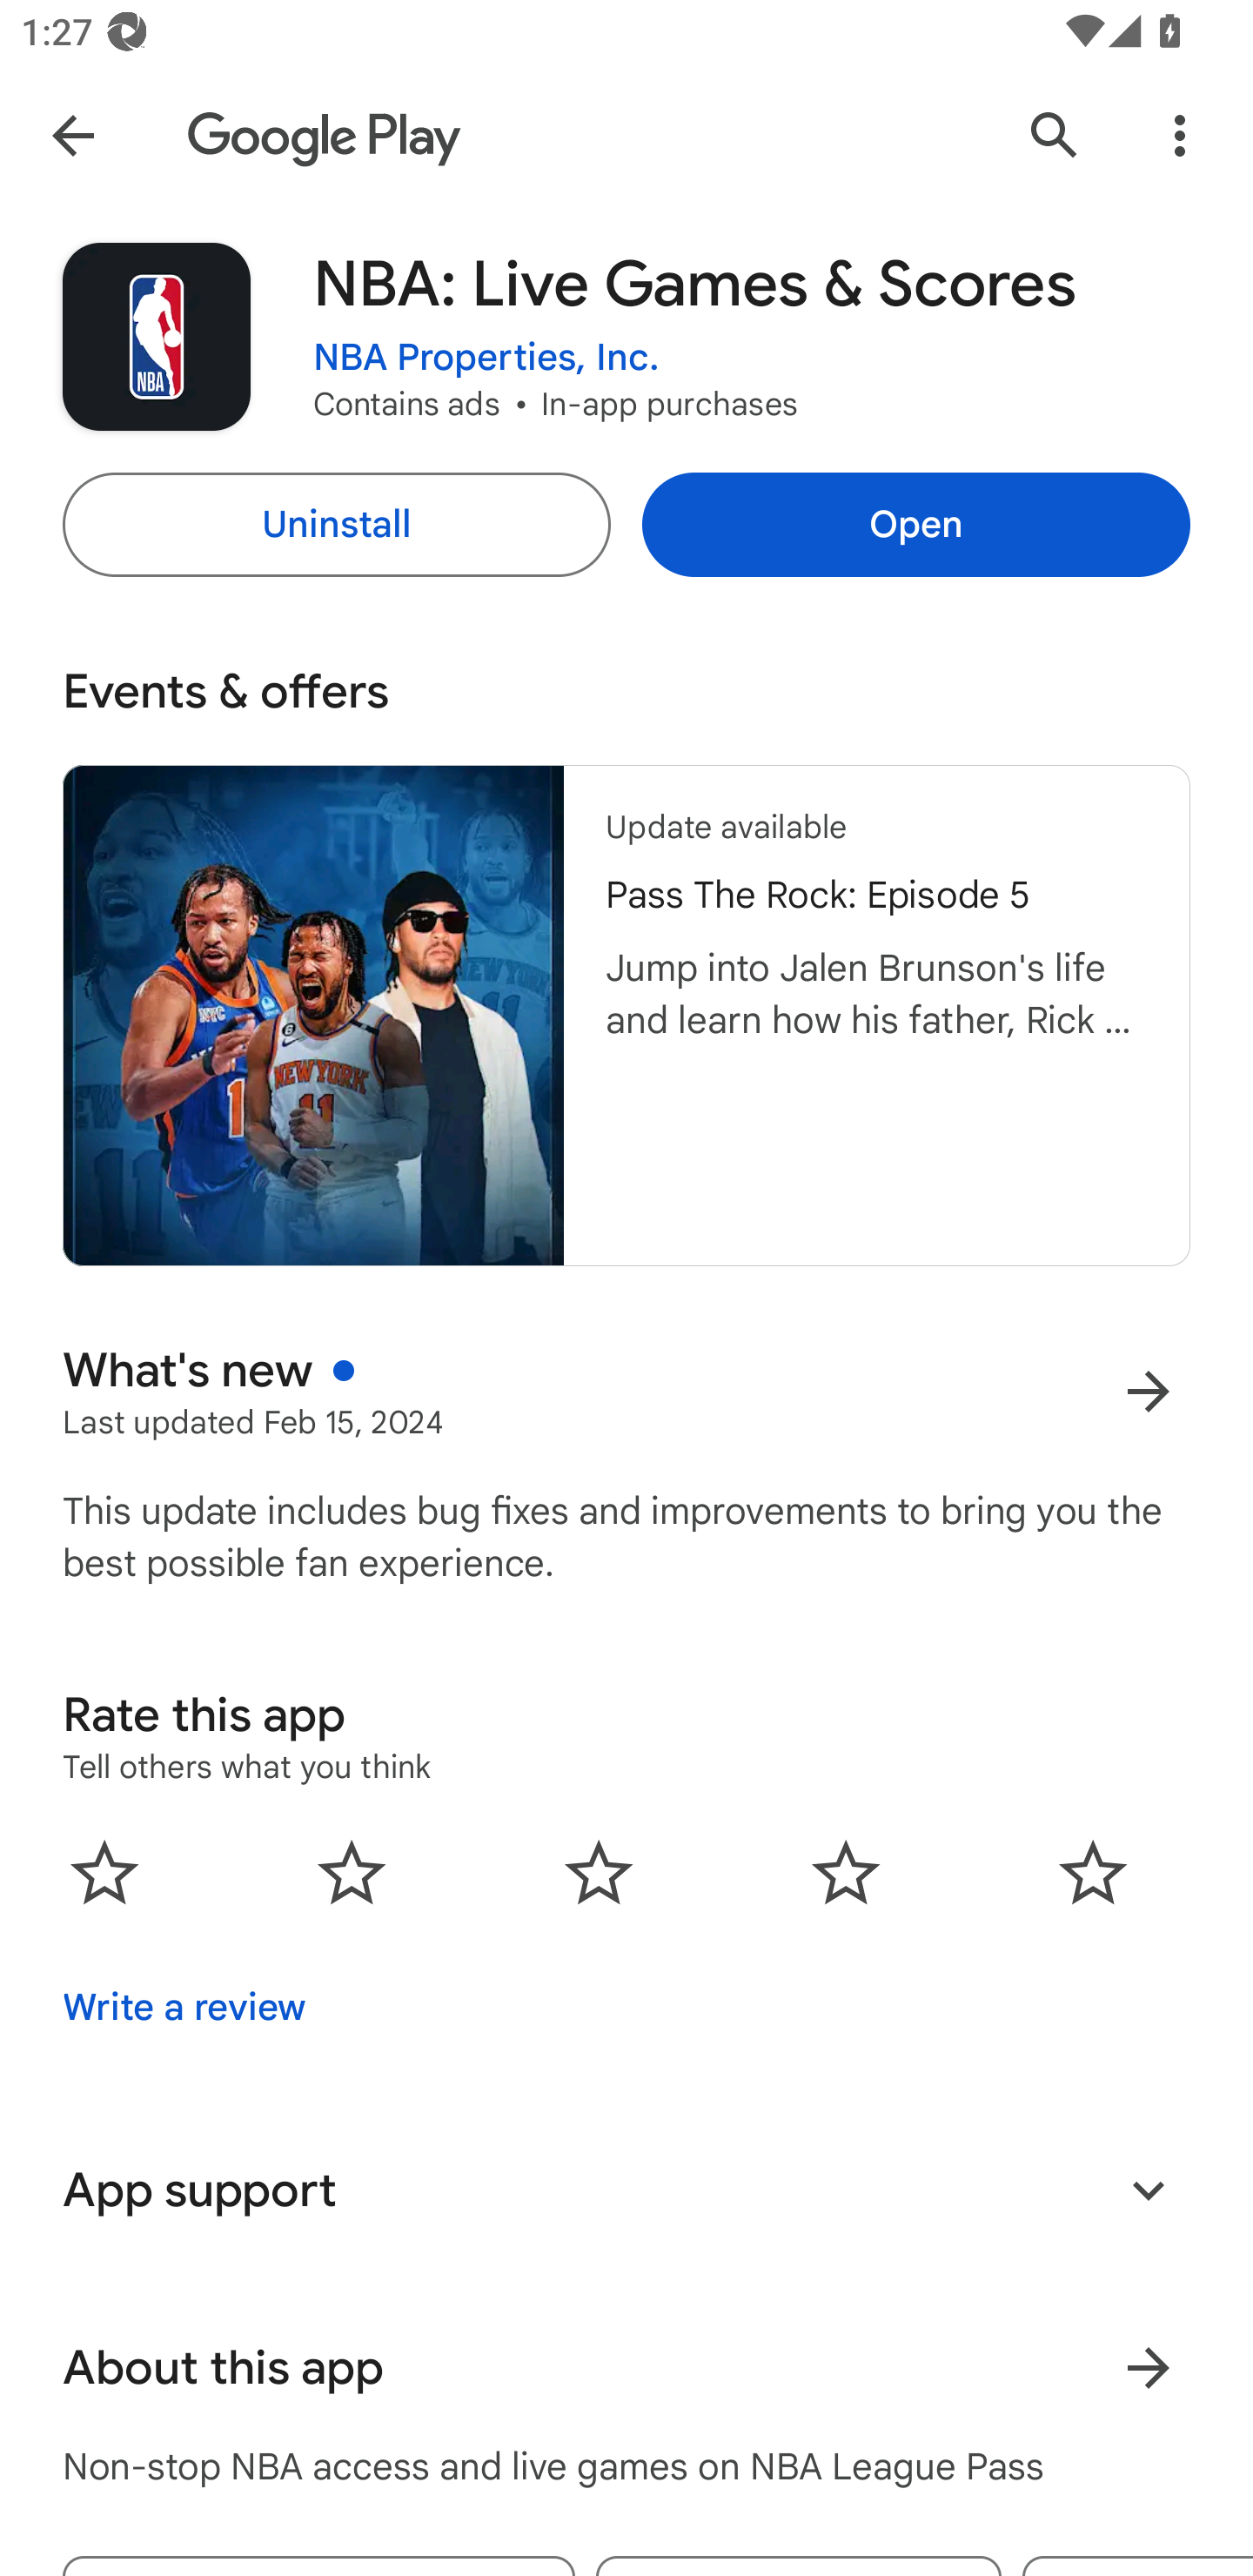  Describe the element at coordinates (1149, 1392) in the screenshot. I see `More results for What's new` at that location.